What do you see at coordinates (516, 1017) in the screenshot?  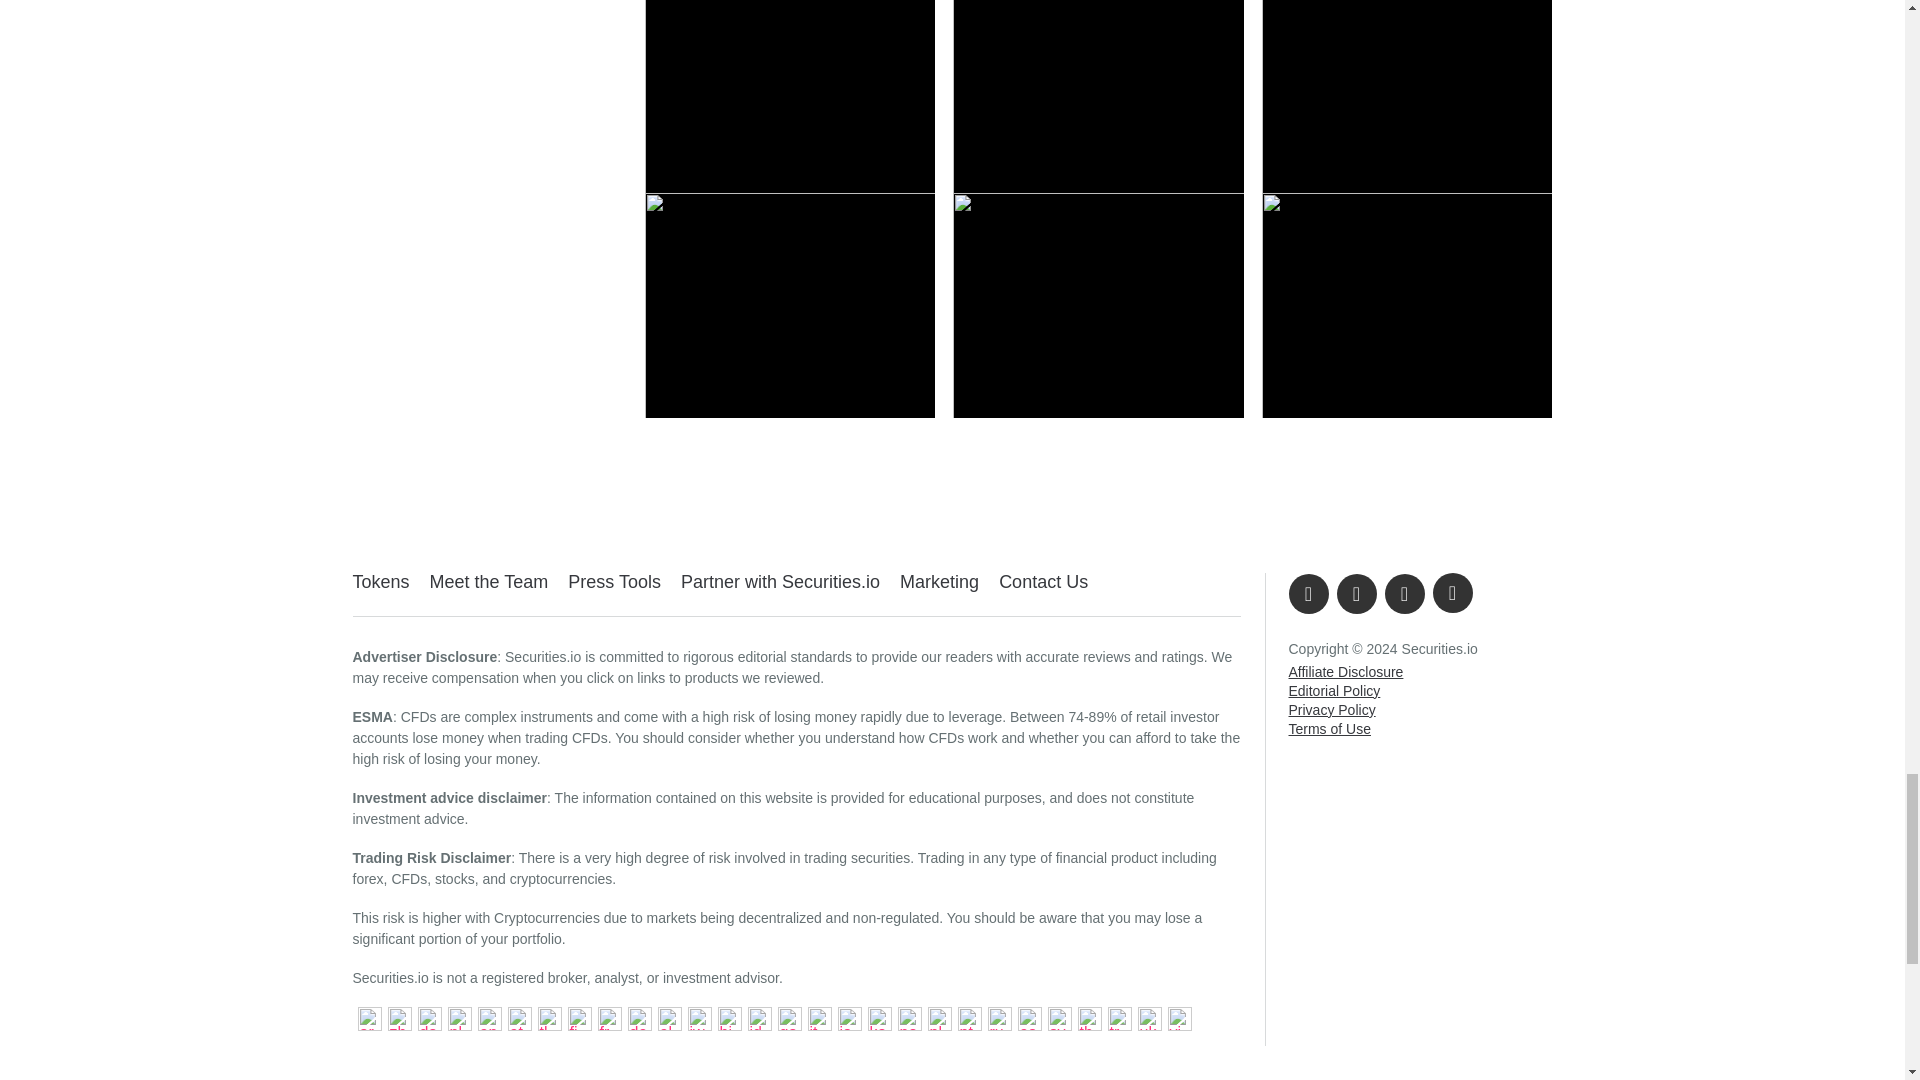 I see `Estonian` at bounding box center [516, 1017].